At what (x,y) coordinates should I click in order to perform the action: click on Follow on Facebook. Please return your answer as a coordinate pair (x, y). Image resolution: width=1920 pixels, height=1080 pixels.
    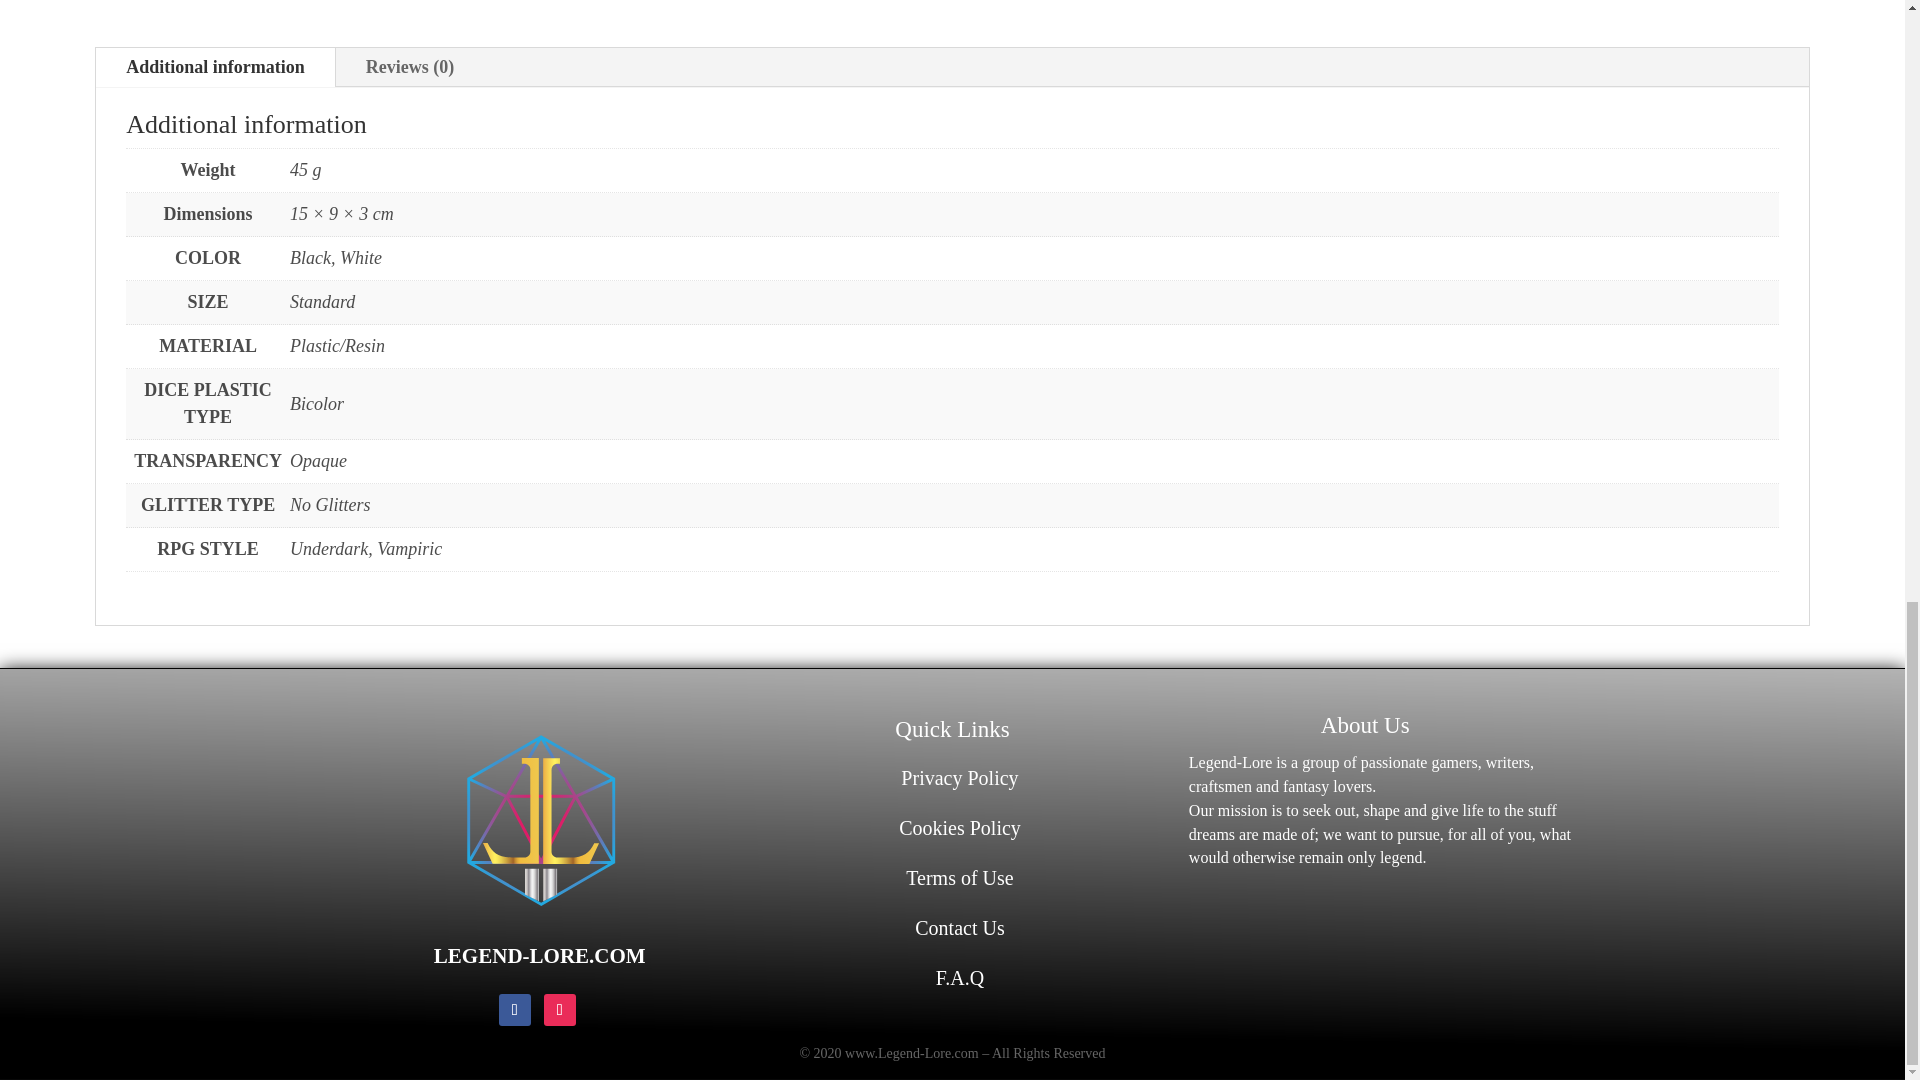
    Looking at the image, I should click on (515, 1010).